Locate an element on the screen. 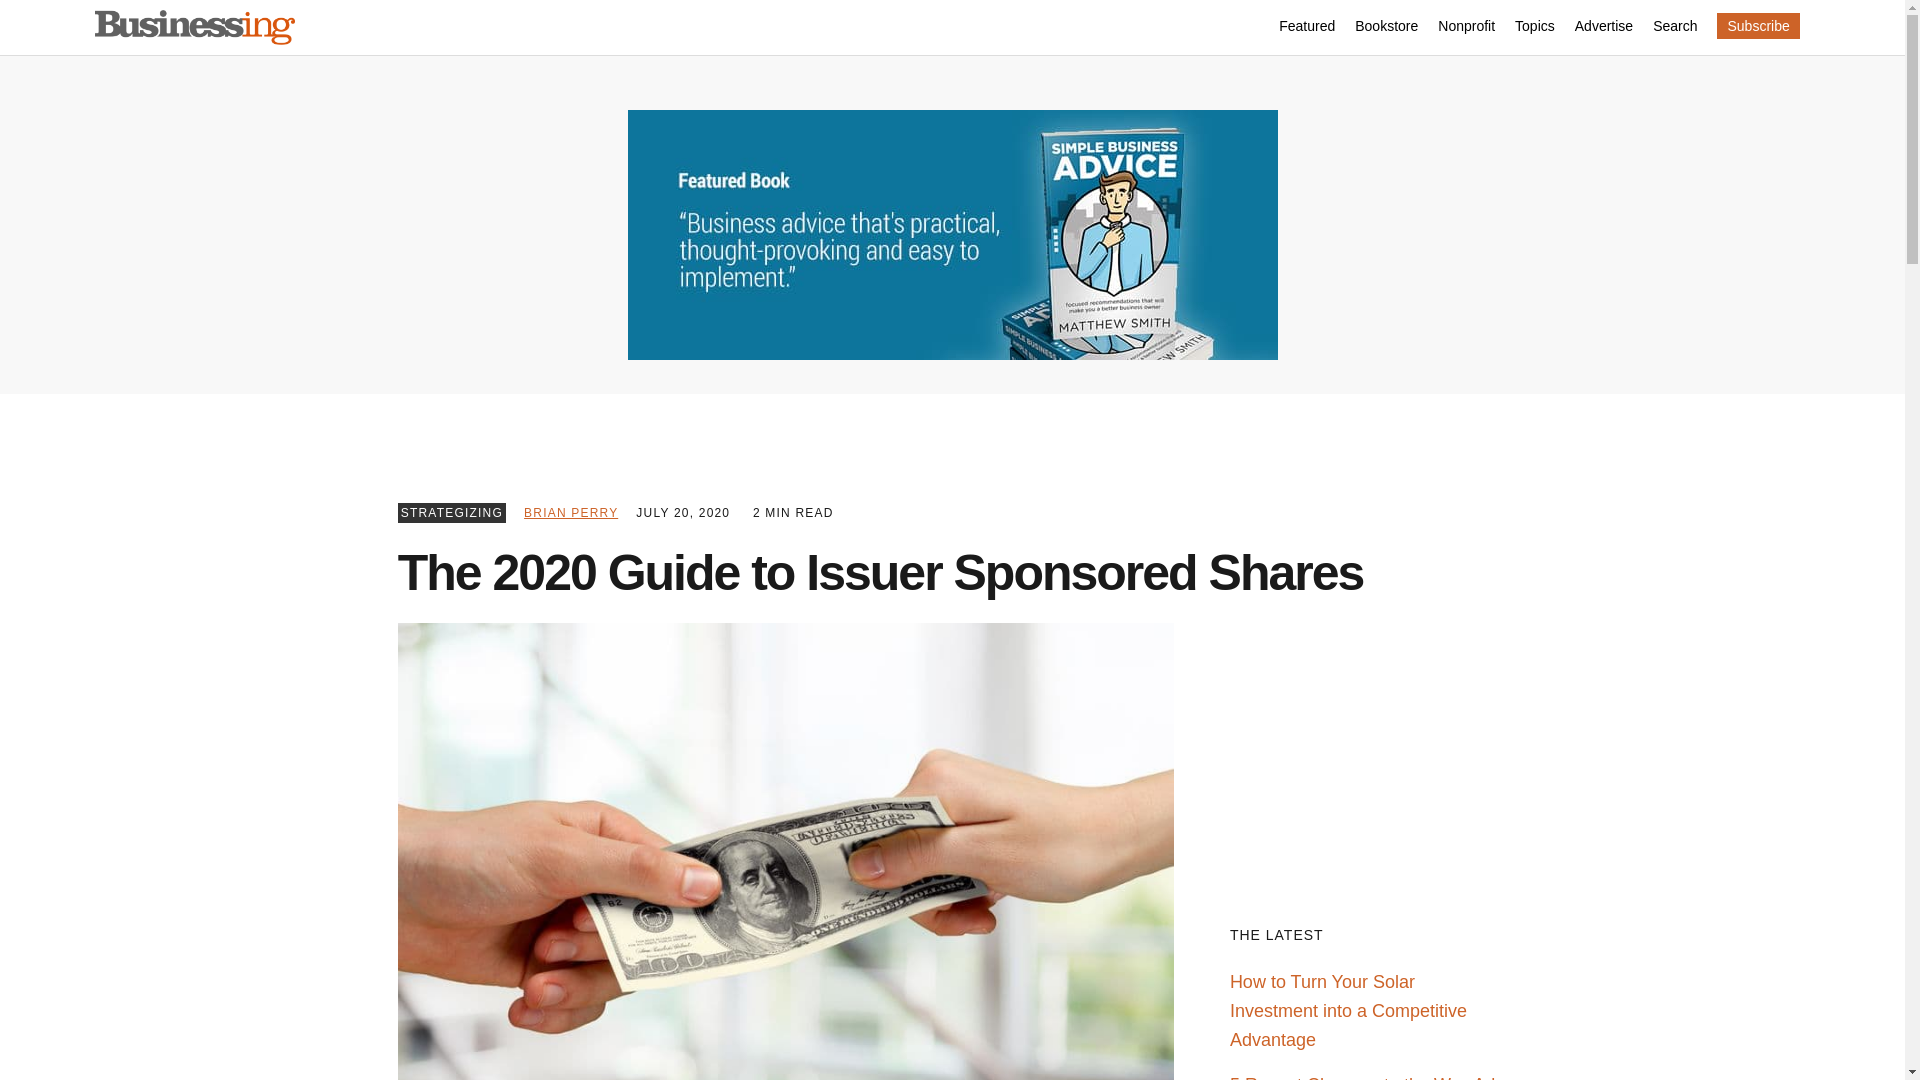  5 Recent Changes to the Way Ads Are Created Online is located at coordinates (1368, 1077).